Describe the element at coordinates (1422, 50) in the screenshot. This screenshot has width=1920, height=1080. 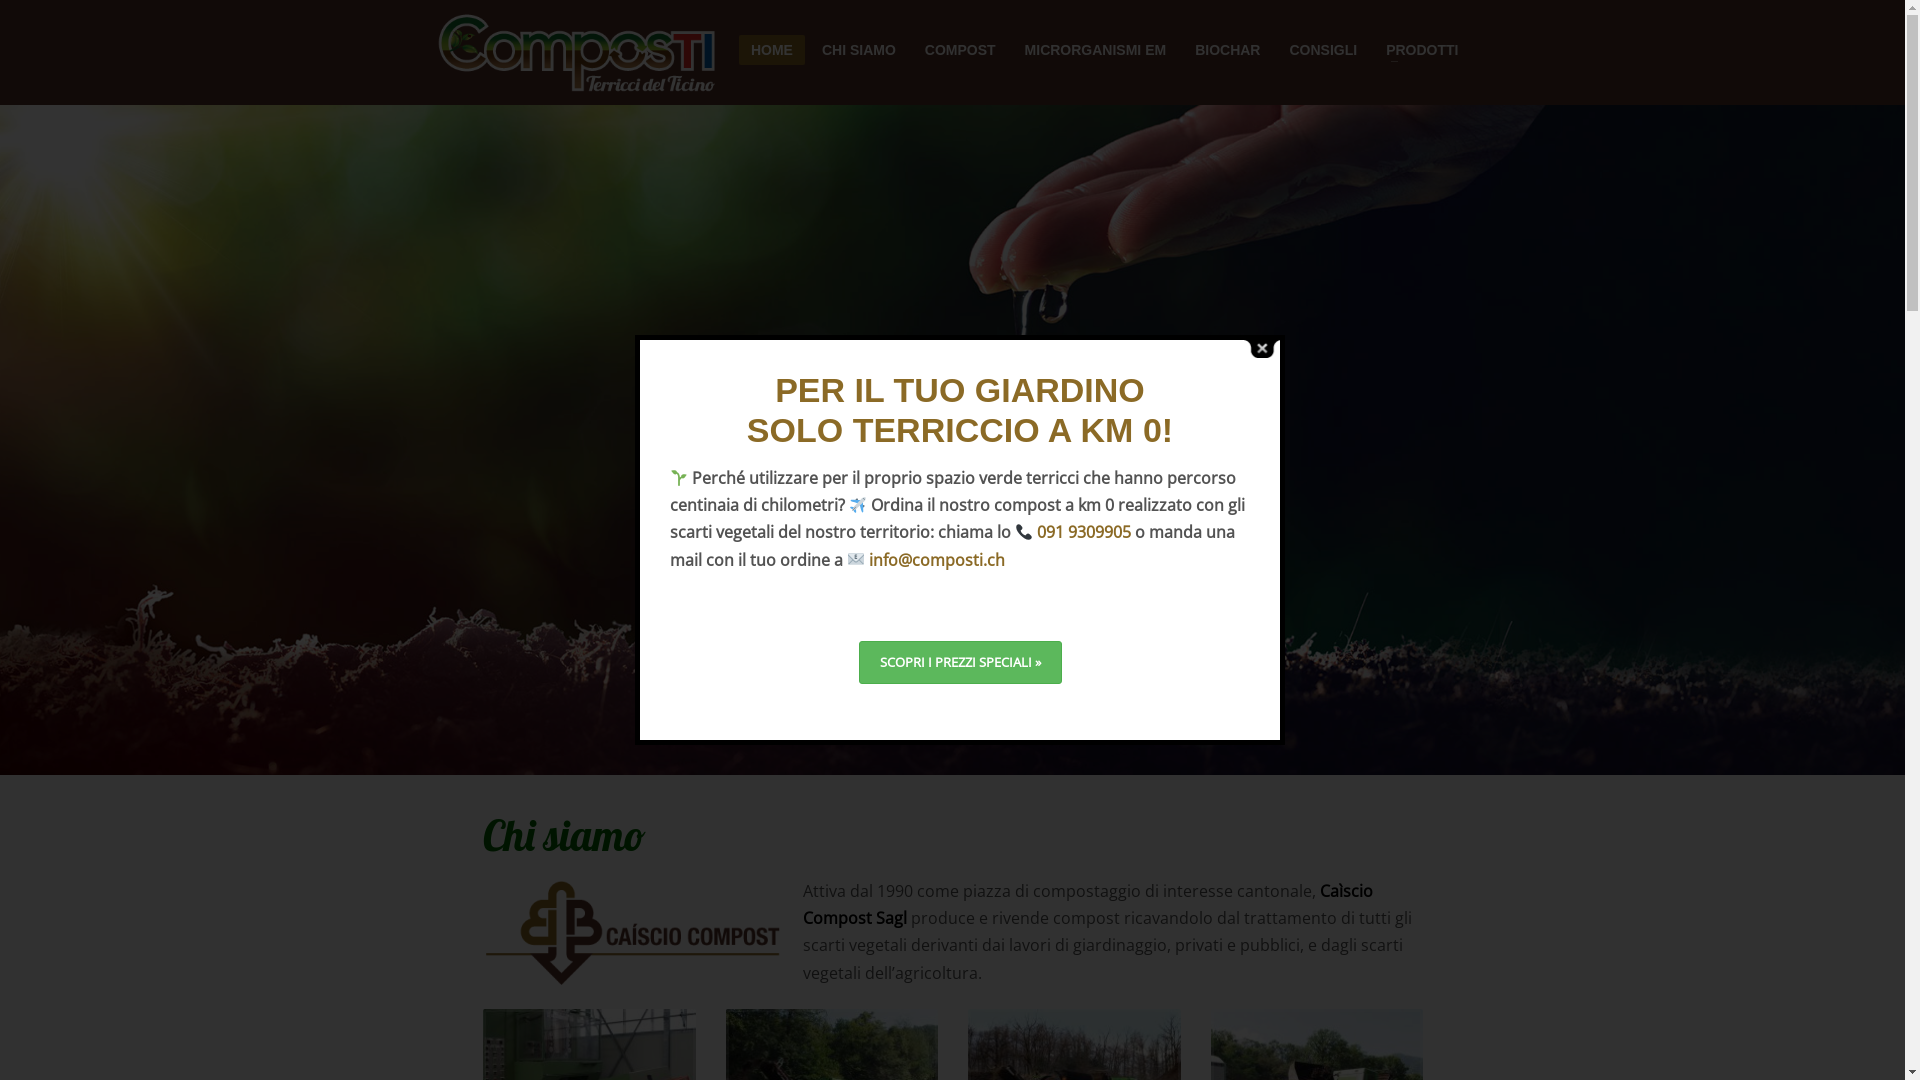
I see `PRODOTTI` at that location.